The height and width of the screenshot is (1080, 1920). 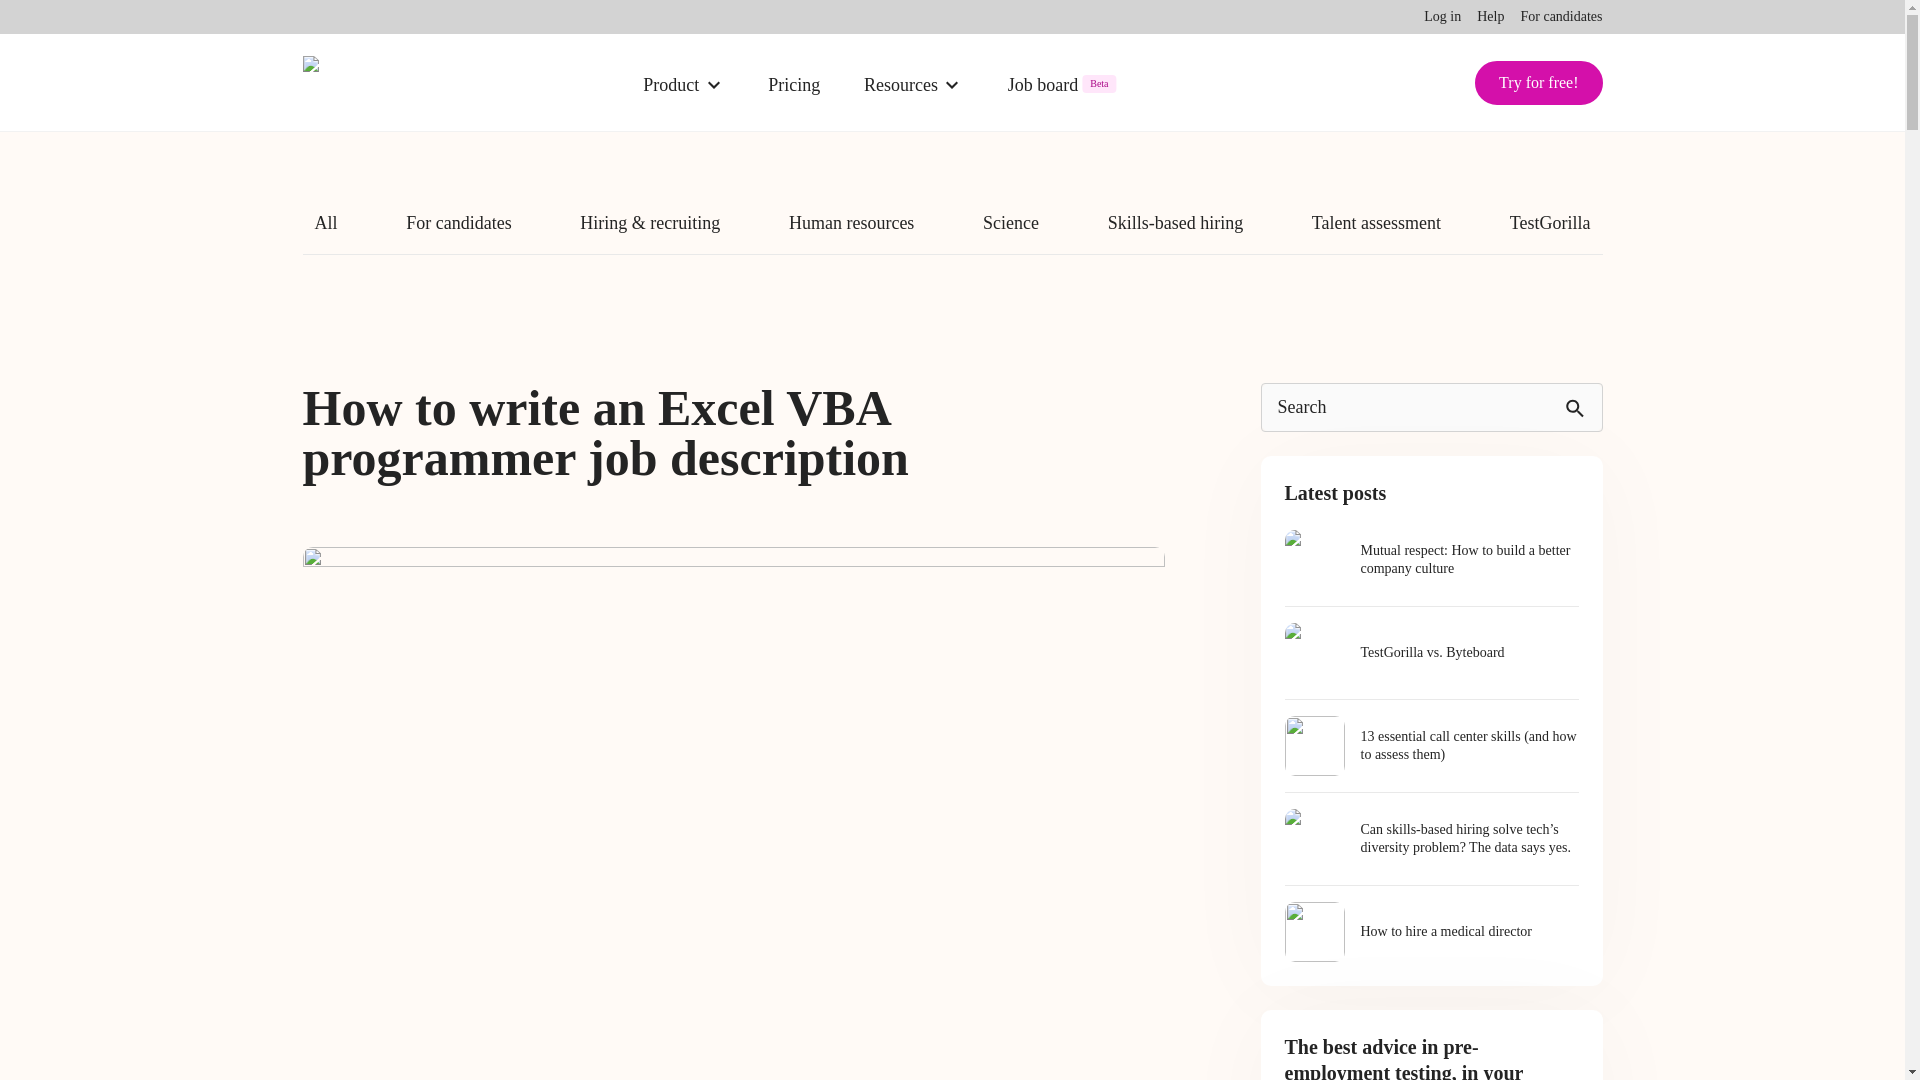 What do you see at coordinates (1010, 232) in the screenshot?
I see `Science` at bounding box center [1010, 232].